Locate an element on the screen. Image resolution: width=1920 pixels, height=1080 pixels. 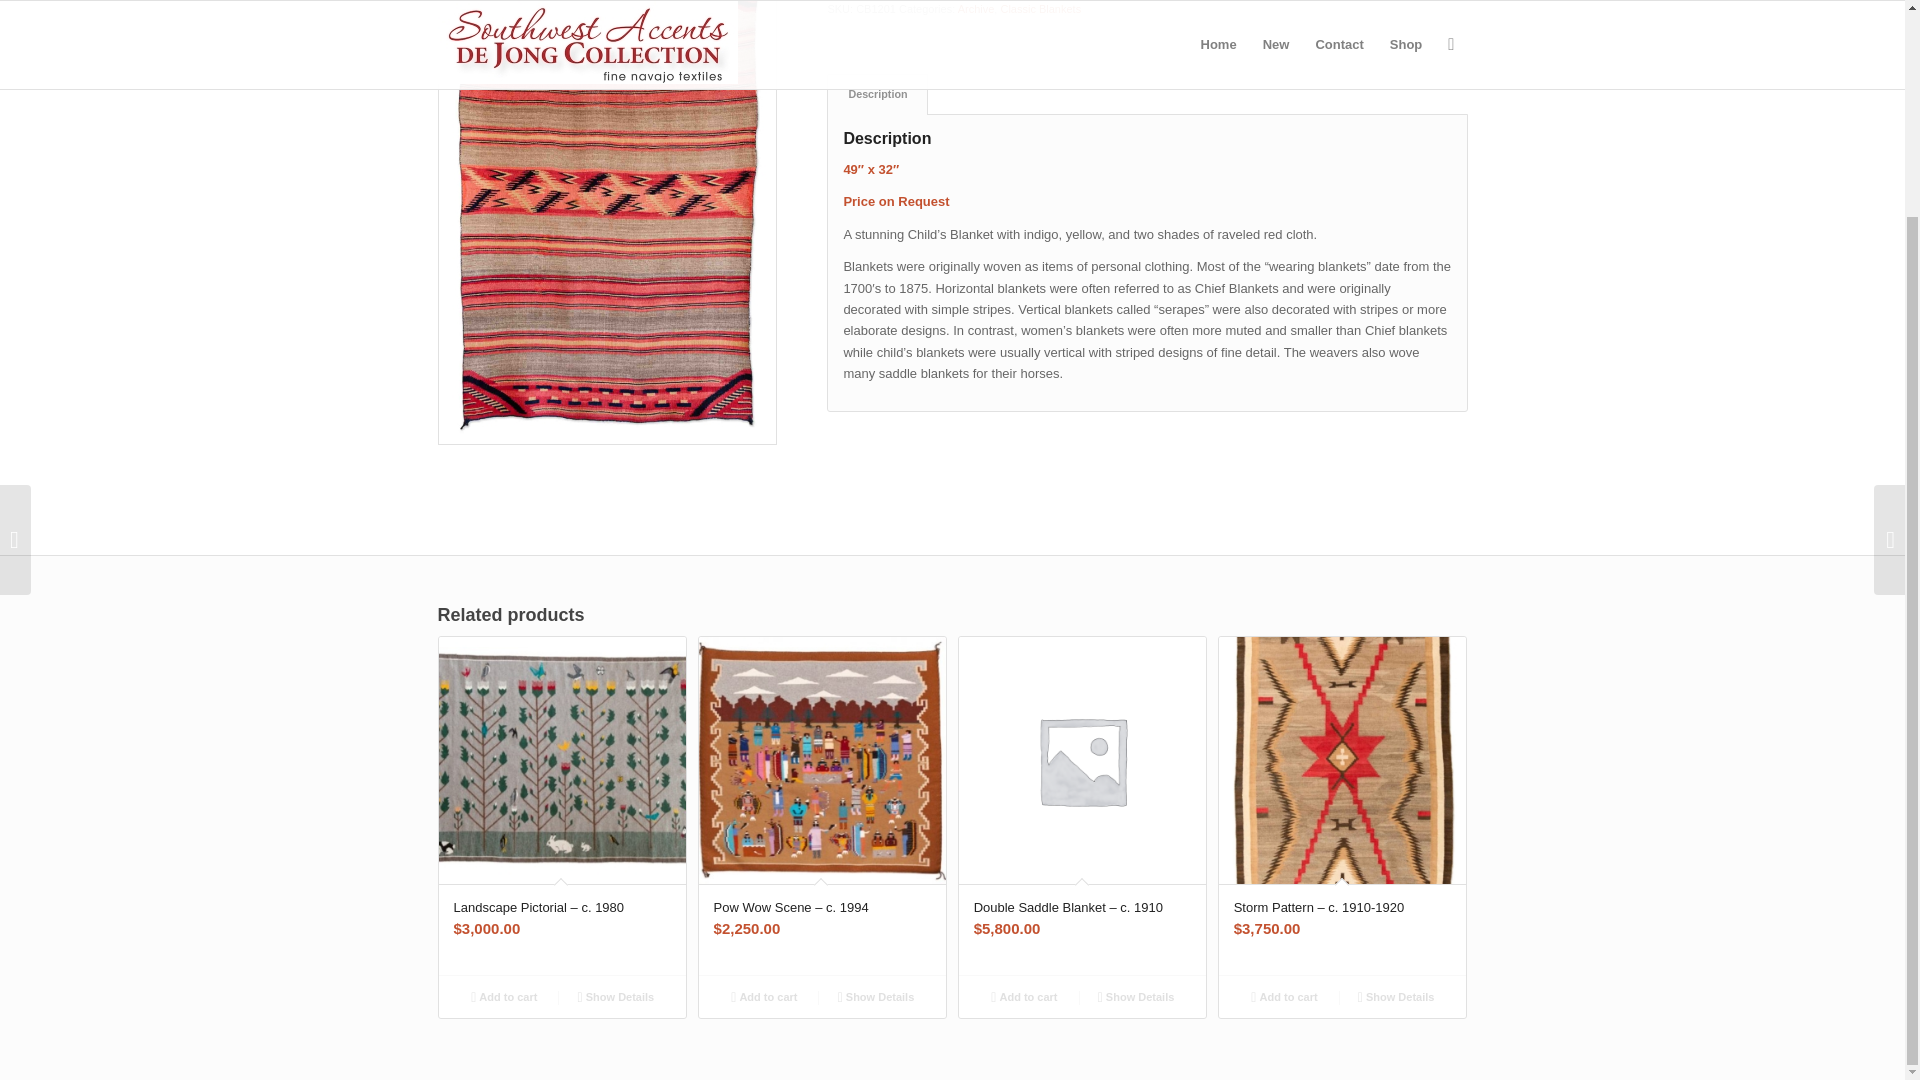
Add to cart is located at coordinates (764, 996).